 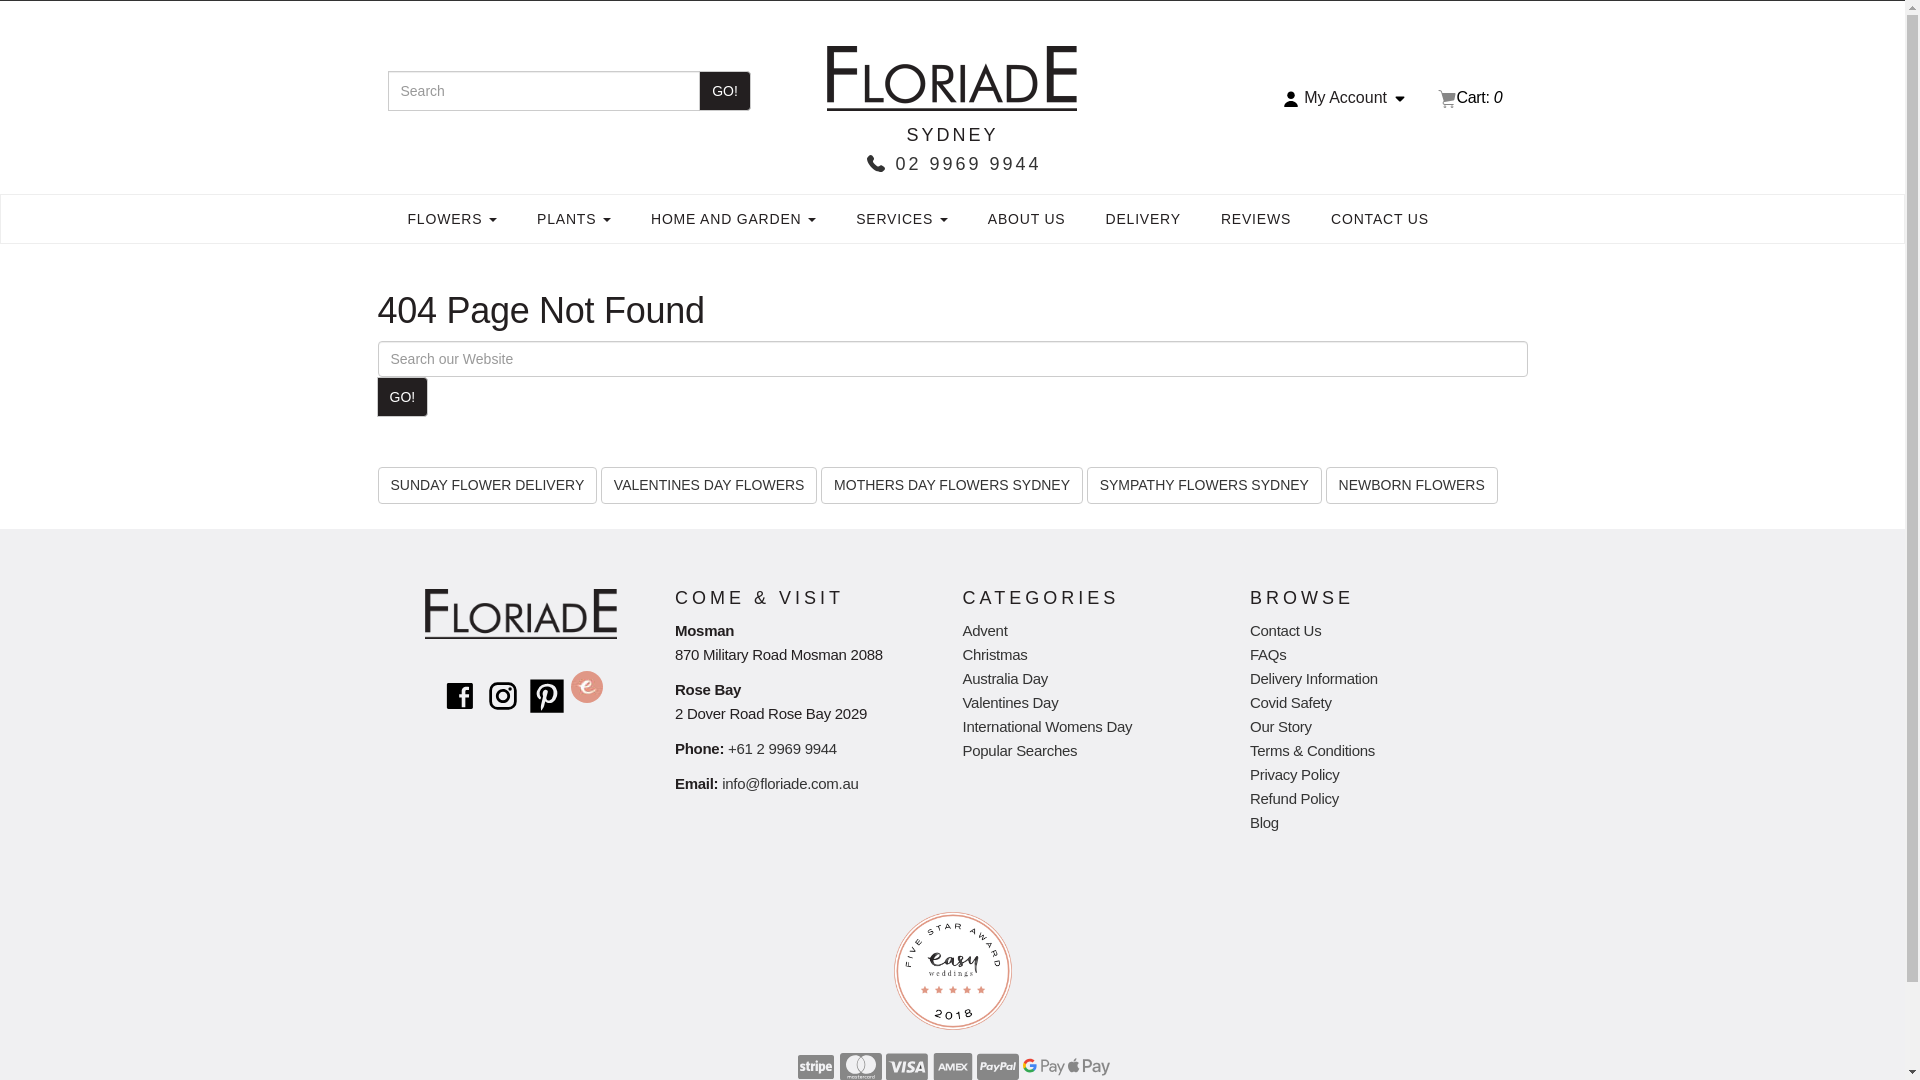 I want to click on International Womens Day, so click(x=1047, y=726).